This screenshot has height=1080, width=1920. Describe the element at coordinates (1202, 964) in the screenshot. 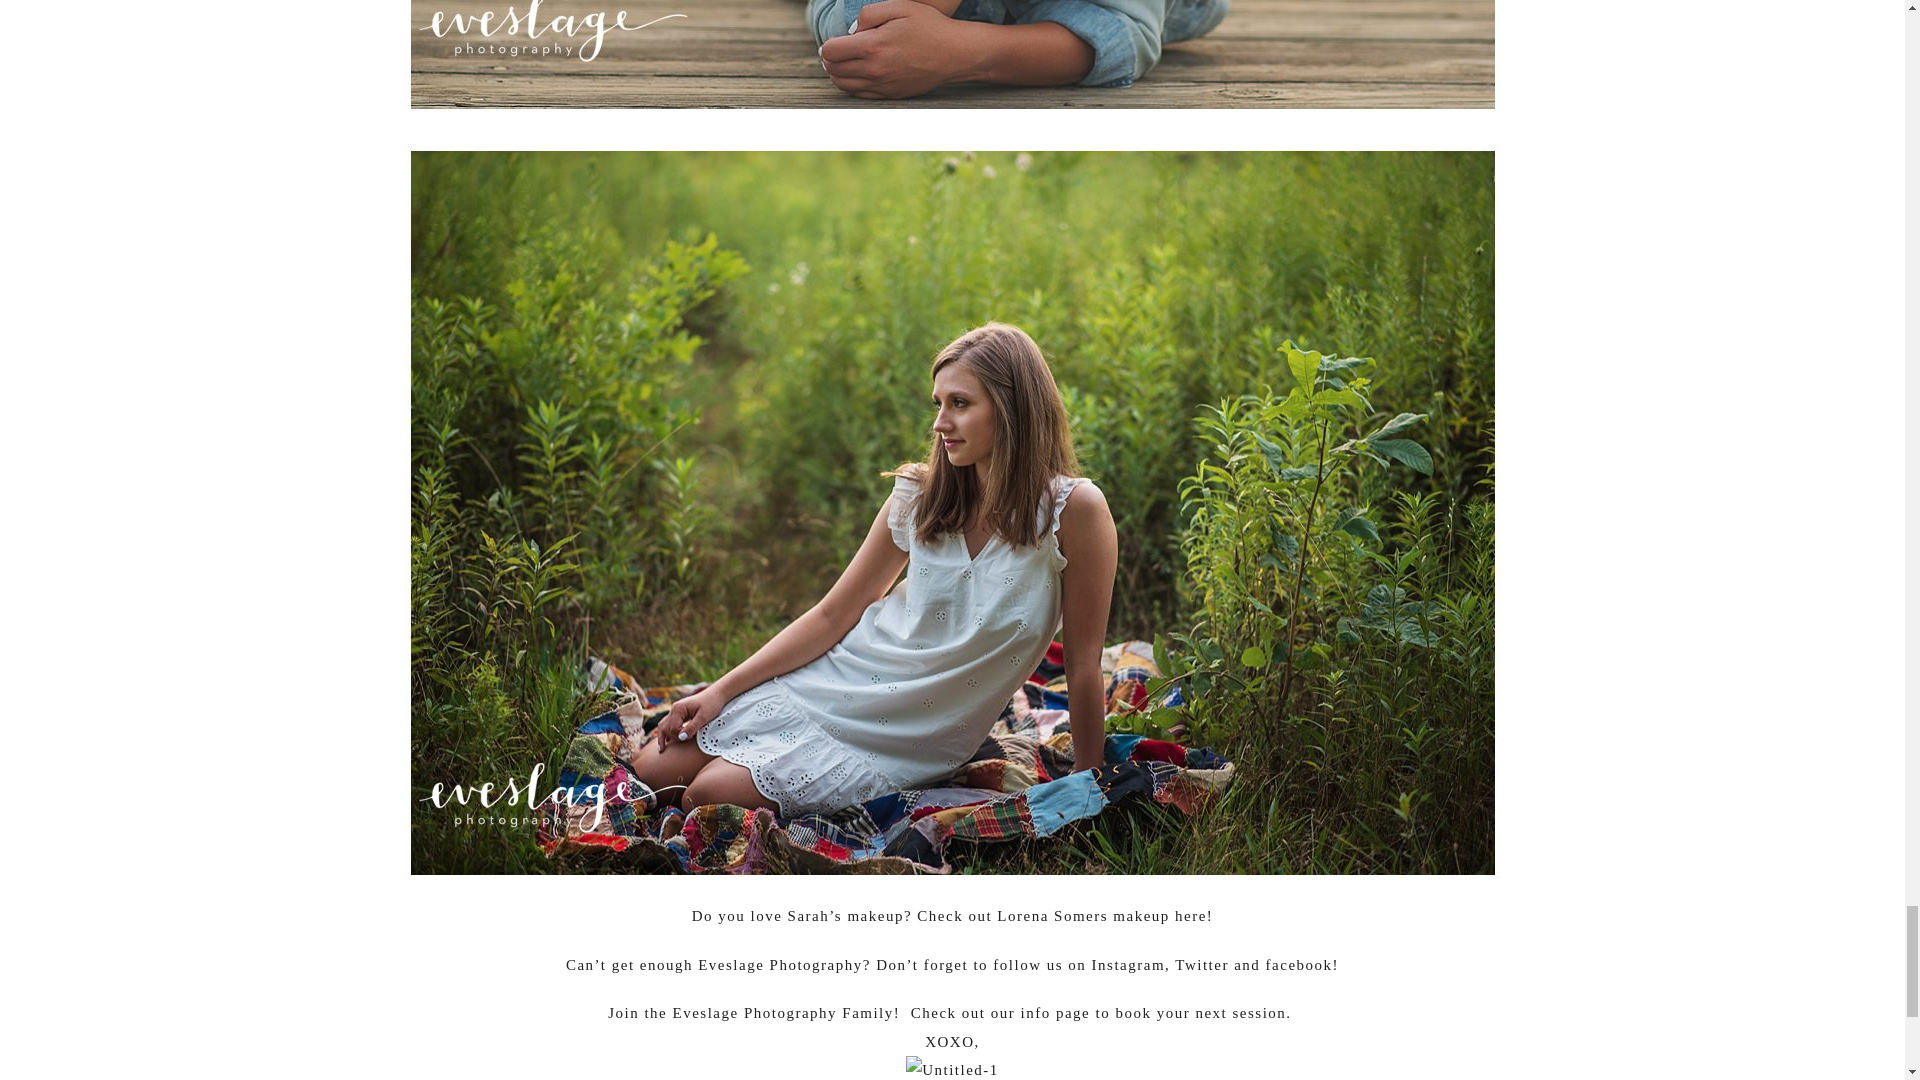

I see `Twitter` at that location.